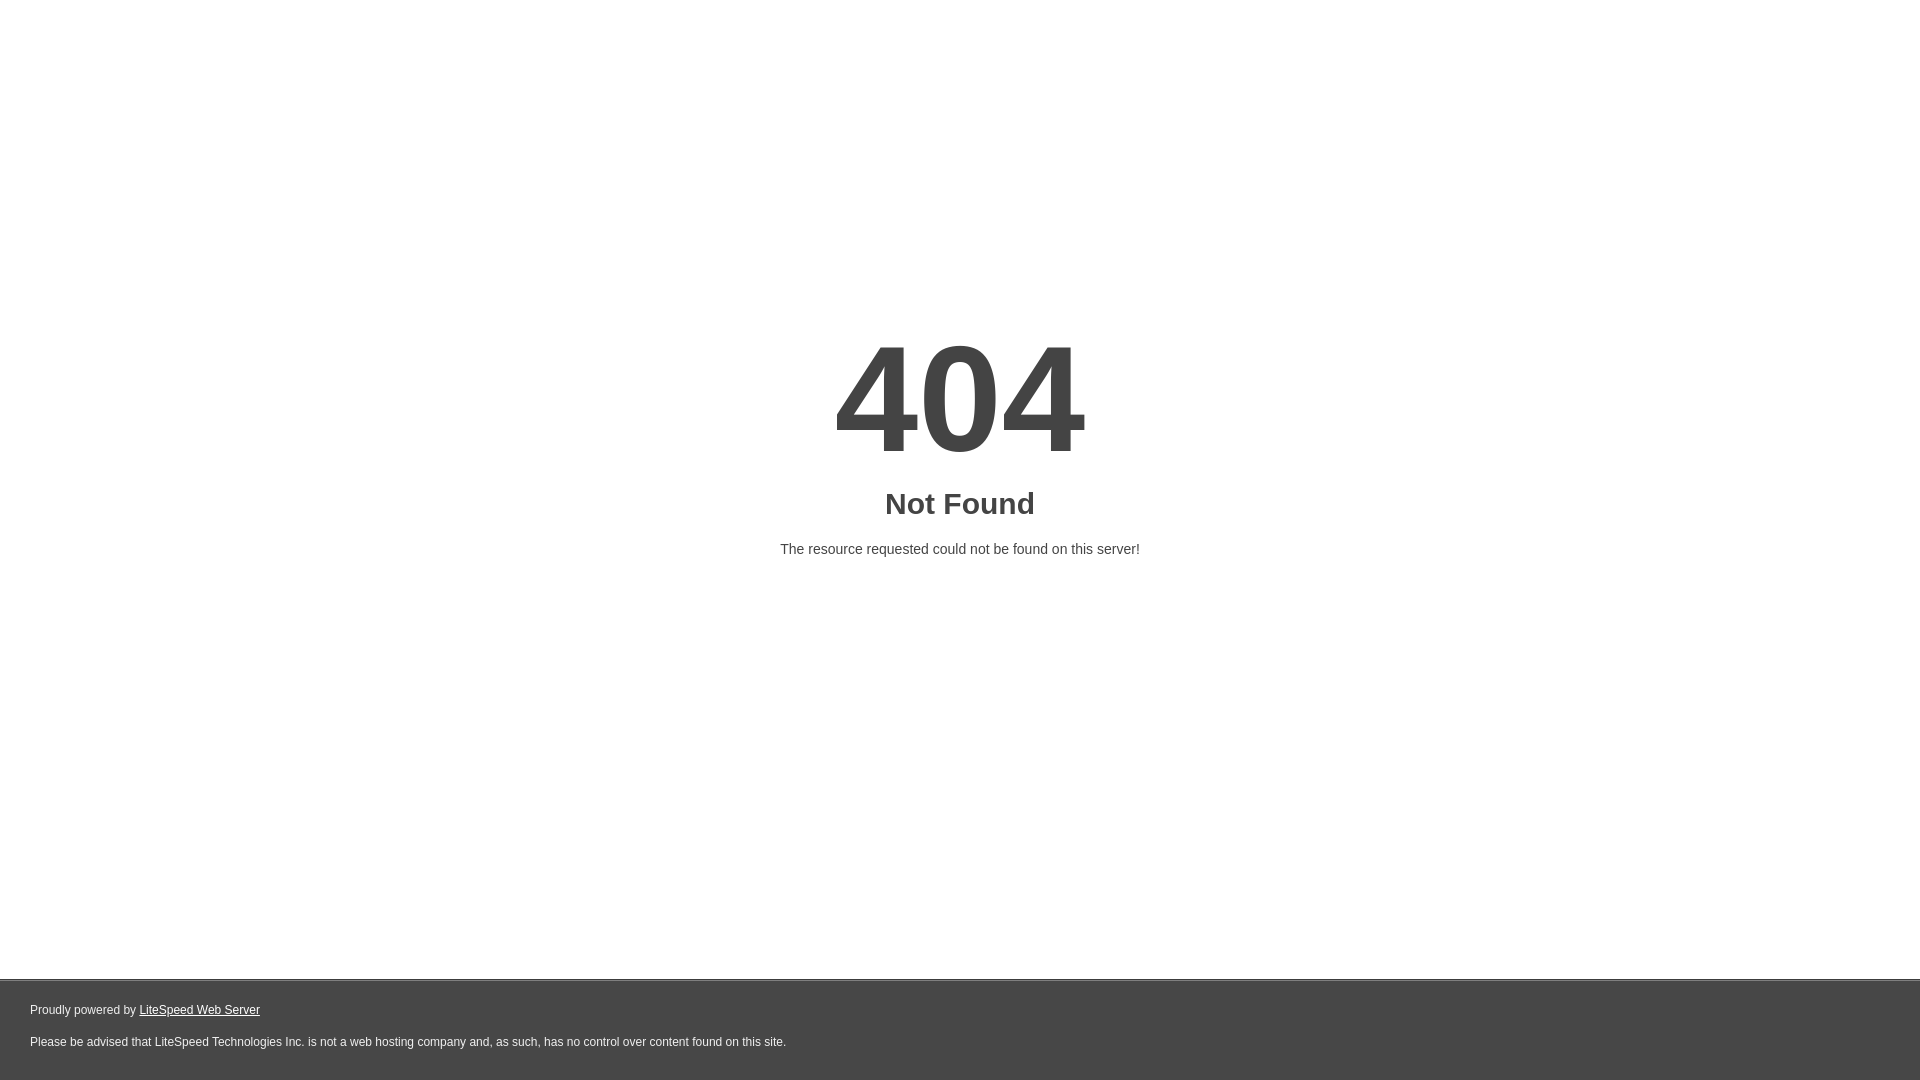 The image size is (1920, 1080). What do you see at coordinates (200, 1010) in the screenshot?
I see `LiteSpeed Web Server` at bounding box center [200, 1010].